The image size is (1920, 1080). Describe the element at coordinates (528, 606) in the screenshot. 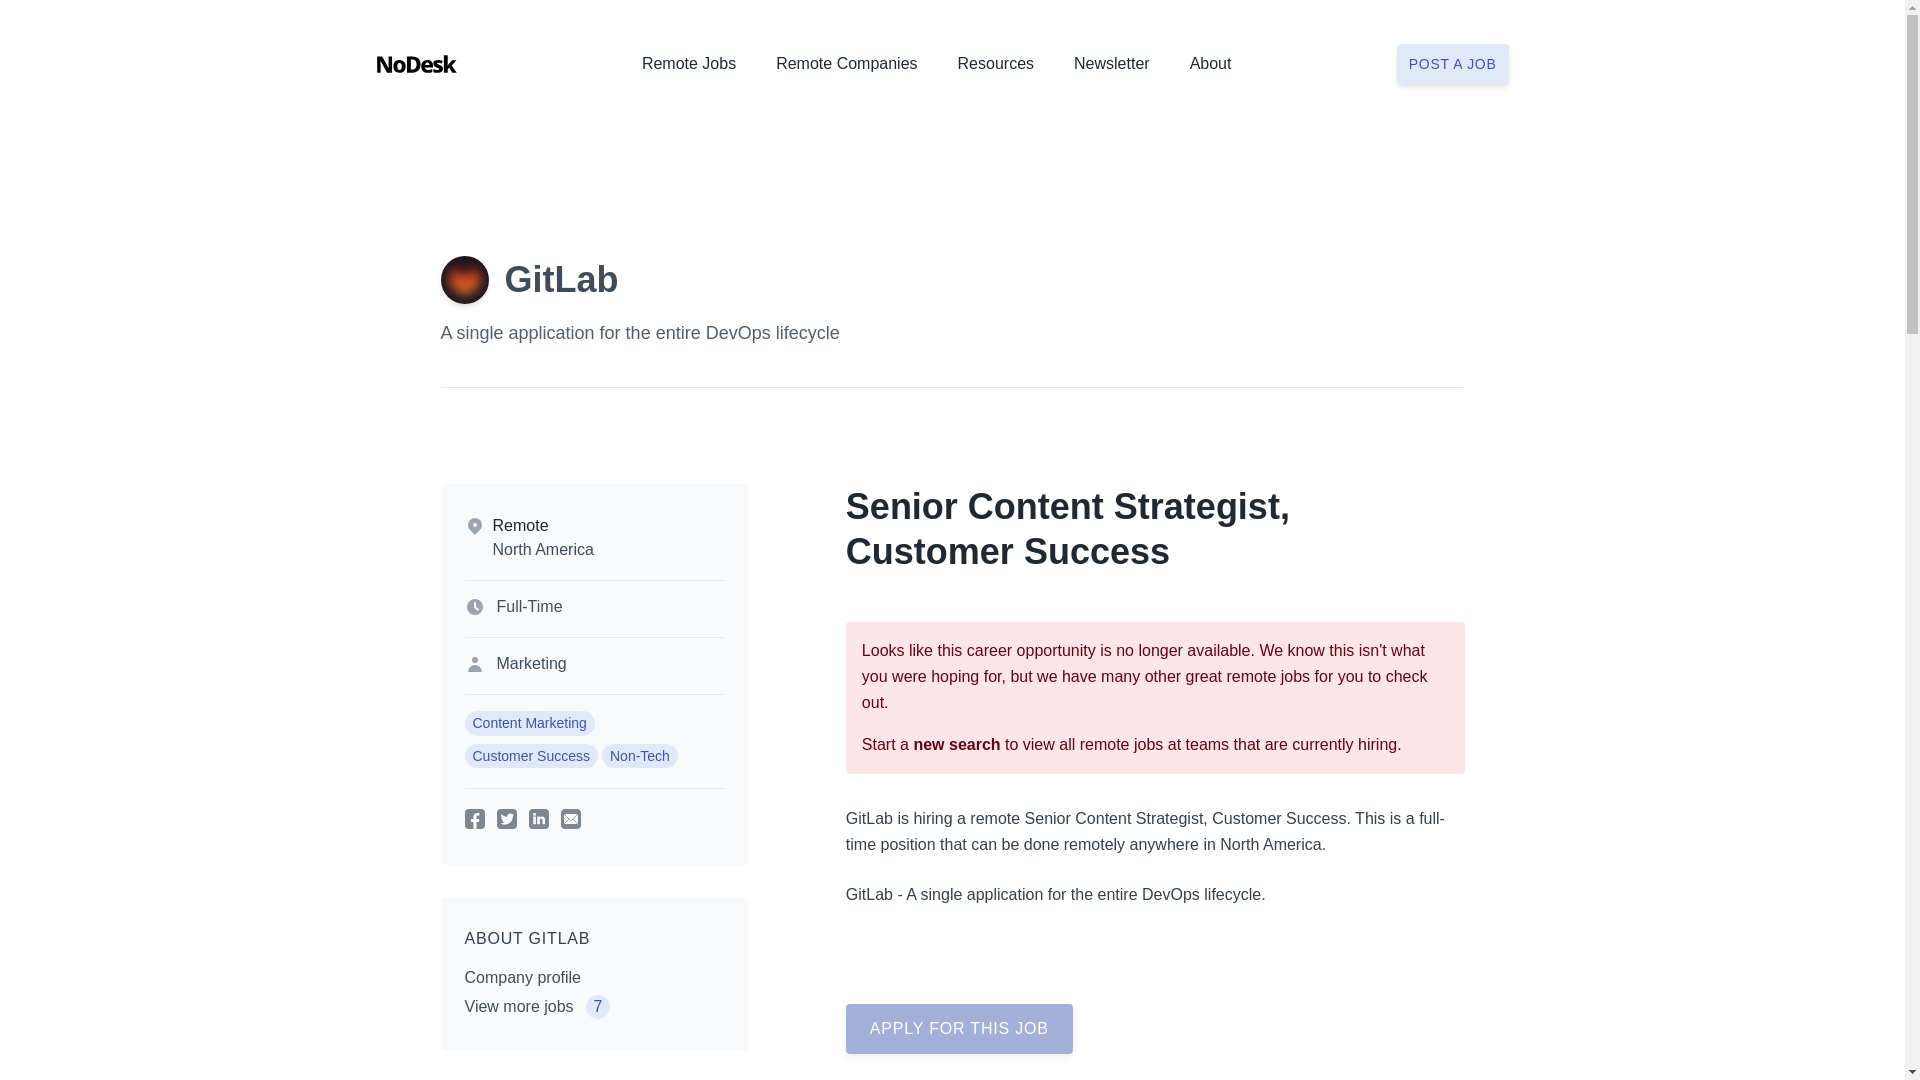

I see `Full-Time` at that location.